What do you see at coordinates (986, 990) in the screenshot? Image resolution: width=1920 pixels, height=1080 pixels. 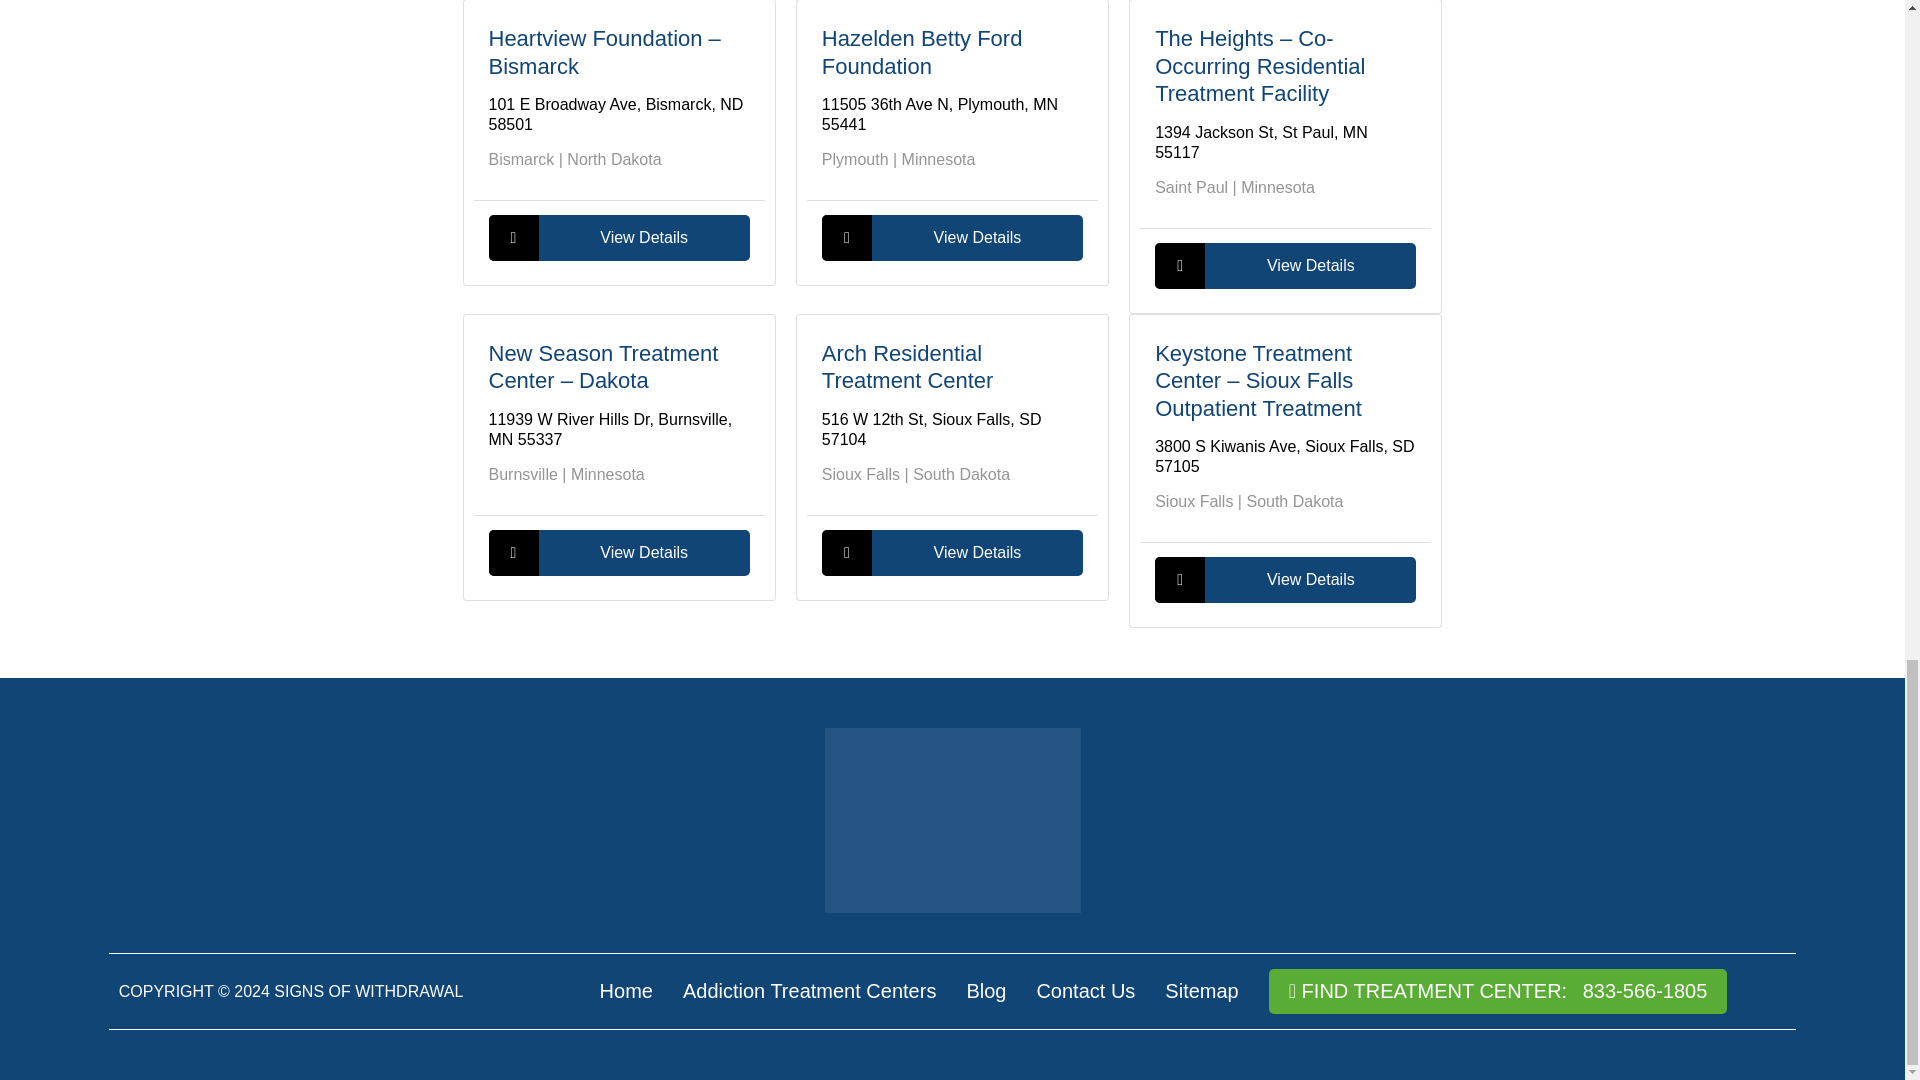 I see `Blog` at bounding box center [986, 990].